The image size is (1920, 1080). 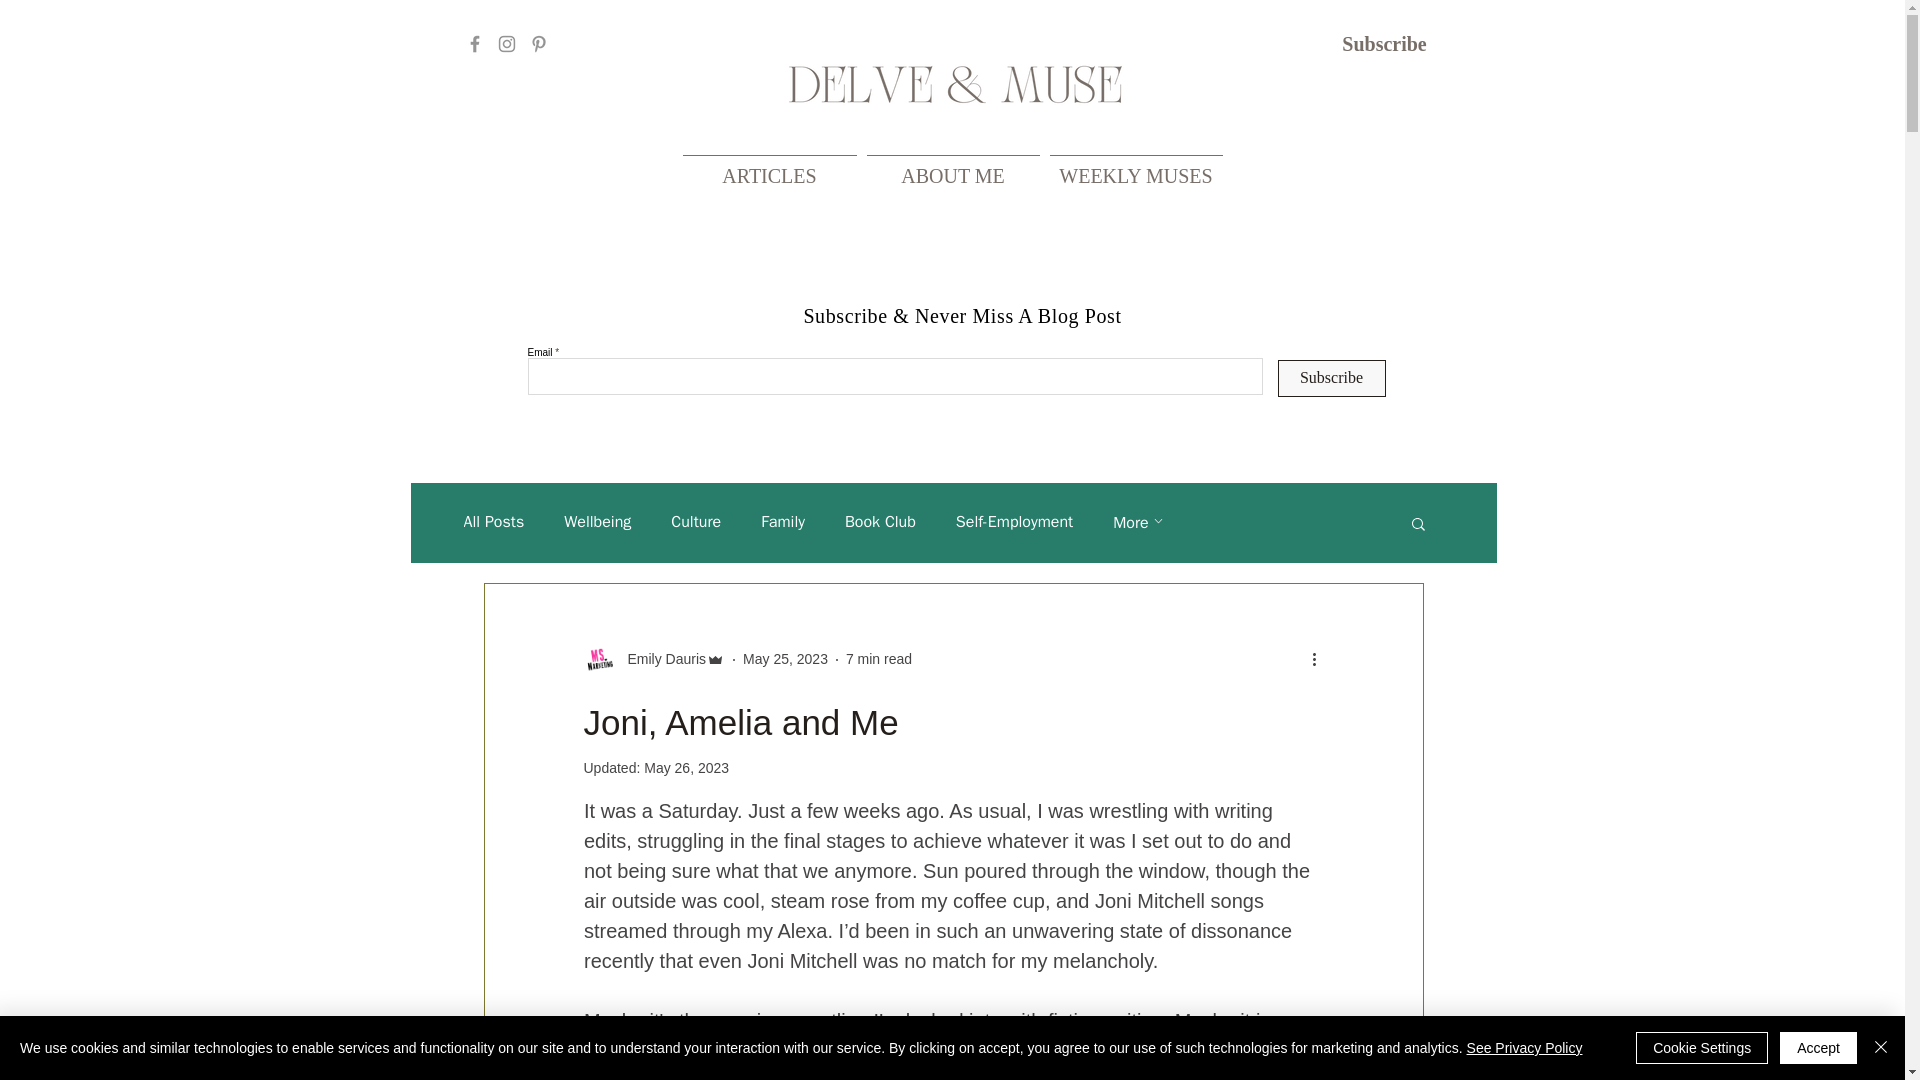 What do you see at coordinates (1384, 44) in the screenshot?
I see `Subscribe` at bounding box center [1384, 44].